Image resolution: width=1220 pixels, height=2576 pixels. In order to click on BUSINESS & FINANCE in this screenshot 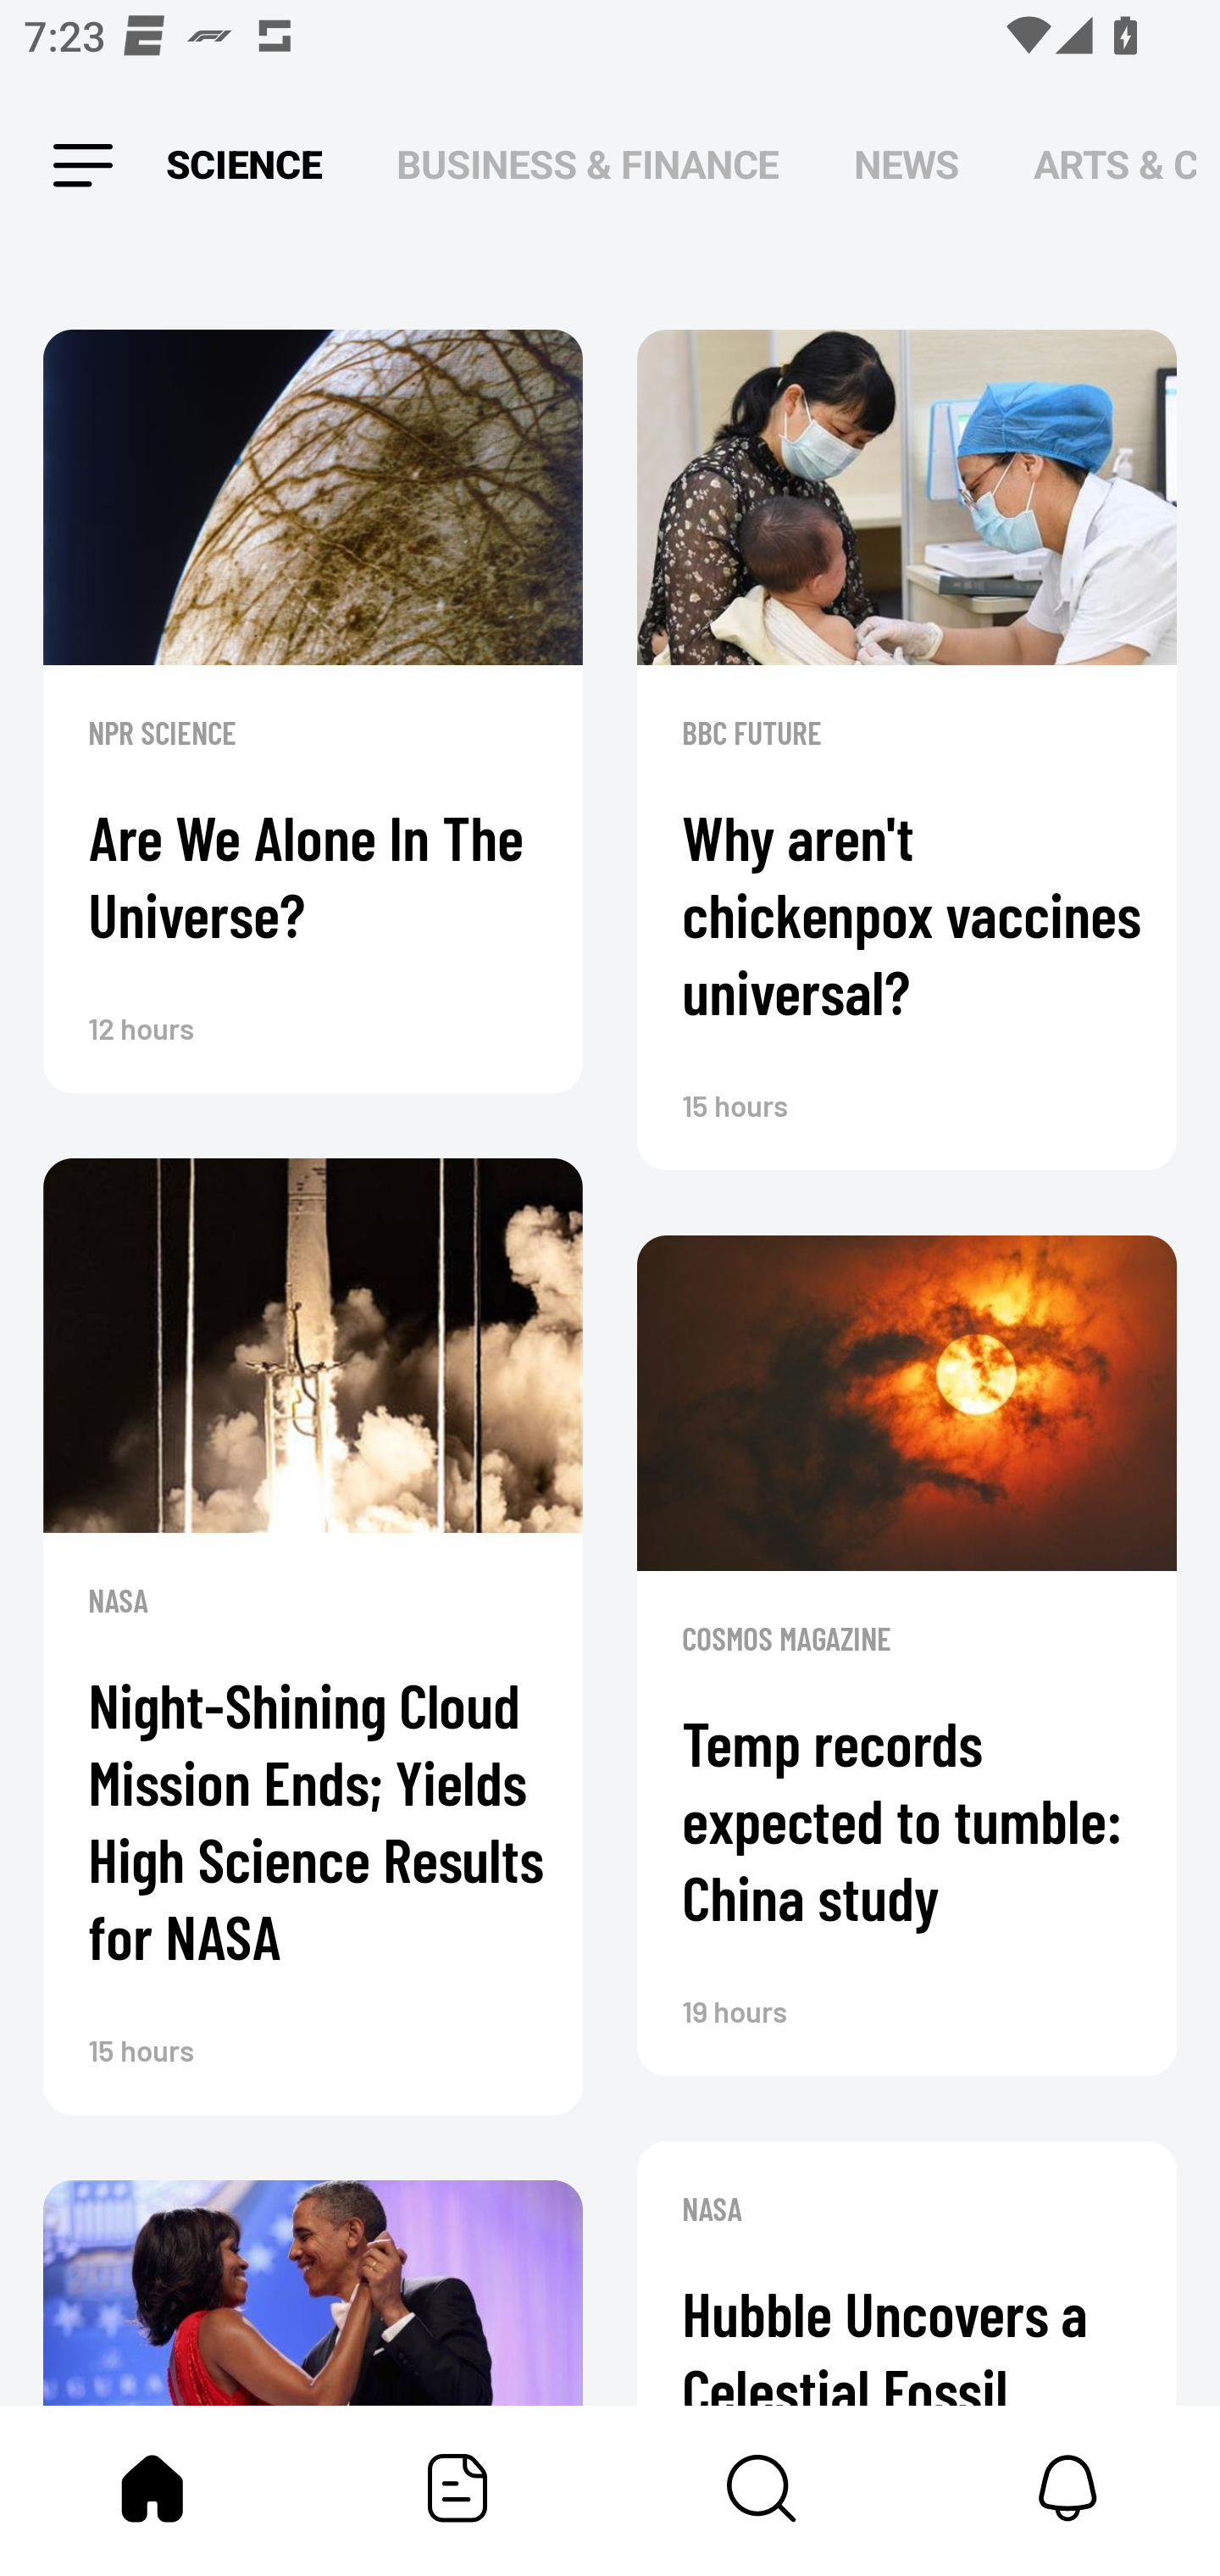, I will do `click(588, 166)`.